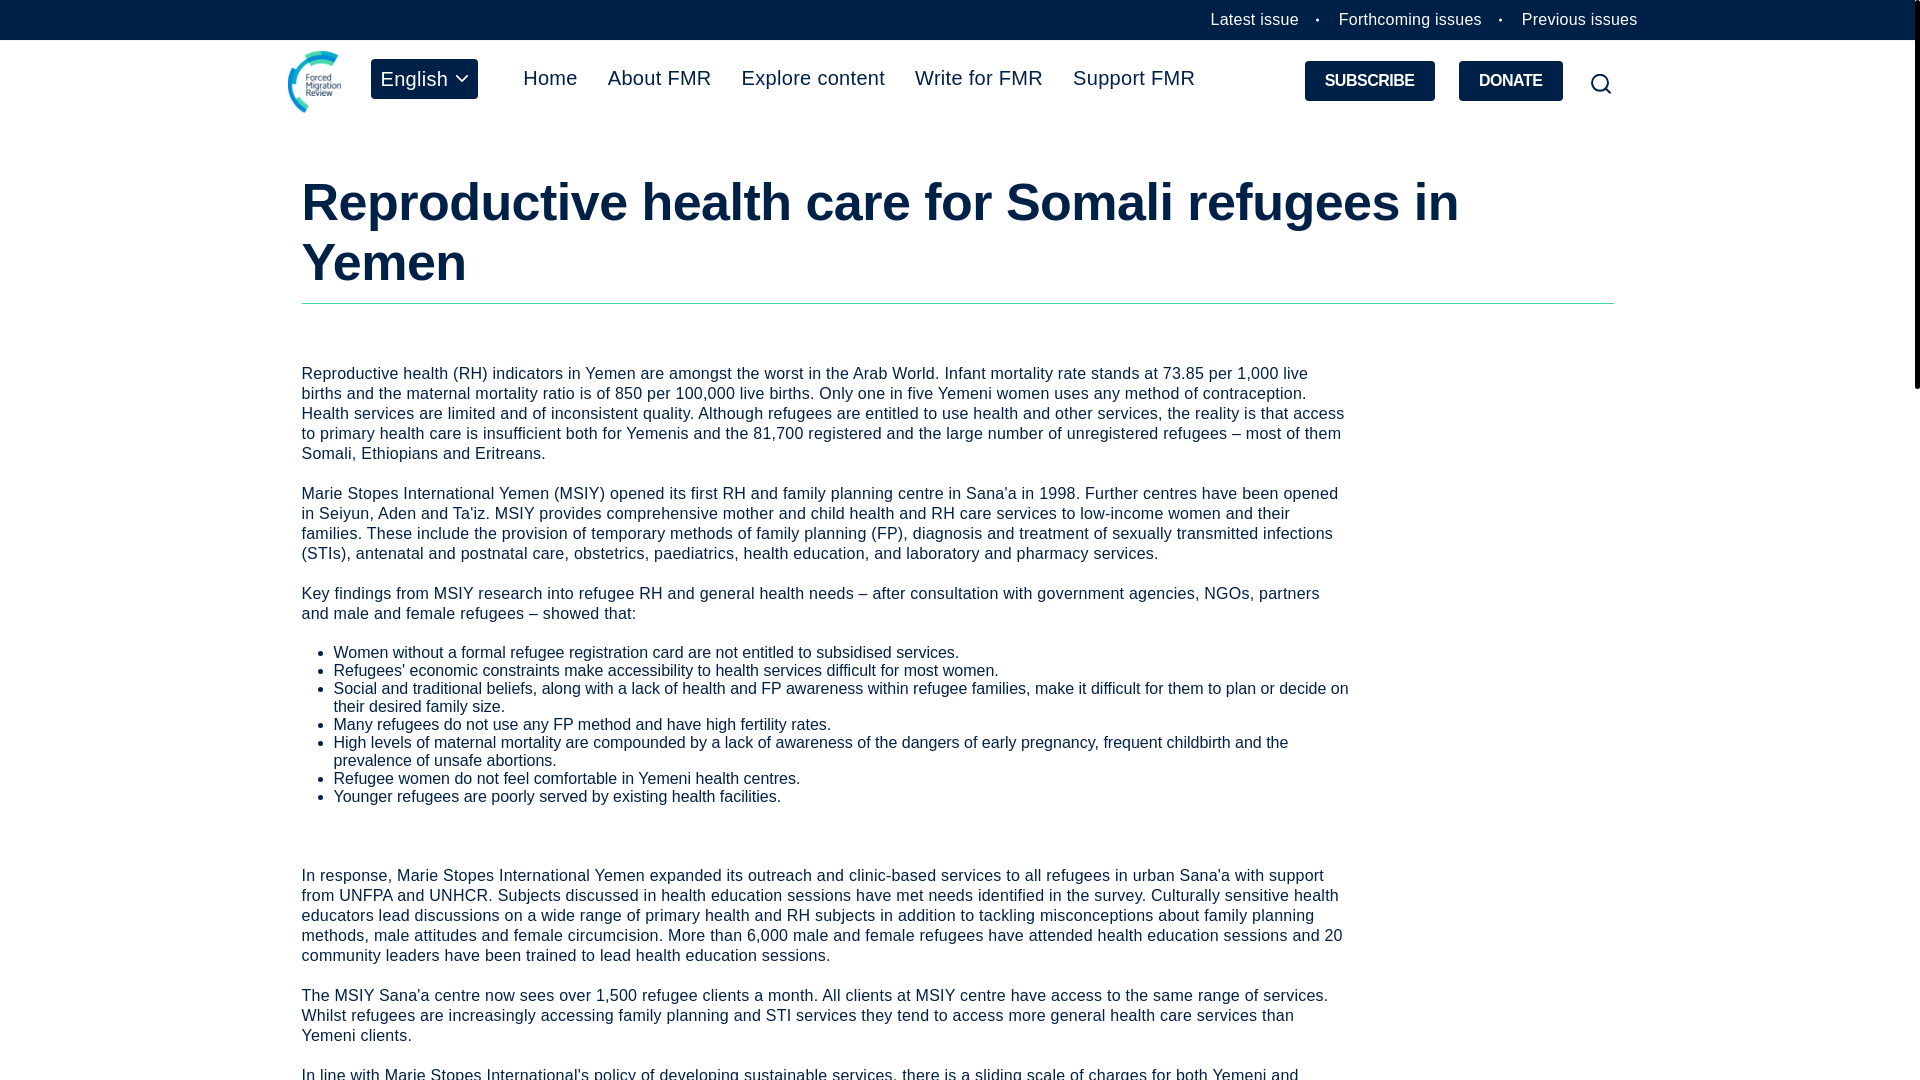 Image resolution: width=1920 pixels, height=1080 pixels. What do you see at coordinates (424, 78) in the screenshot?
I see `English` at bounding box center [424, 78].